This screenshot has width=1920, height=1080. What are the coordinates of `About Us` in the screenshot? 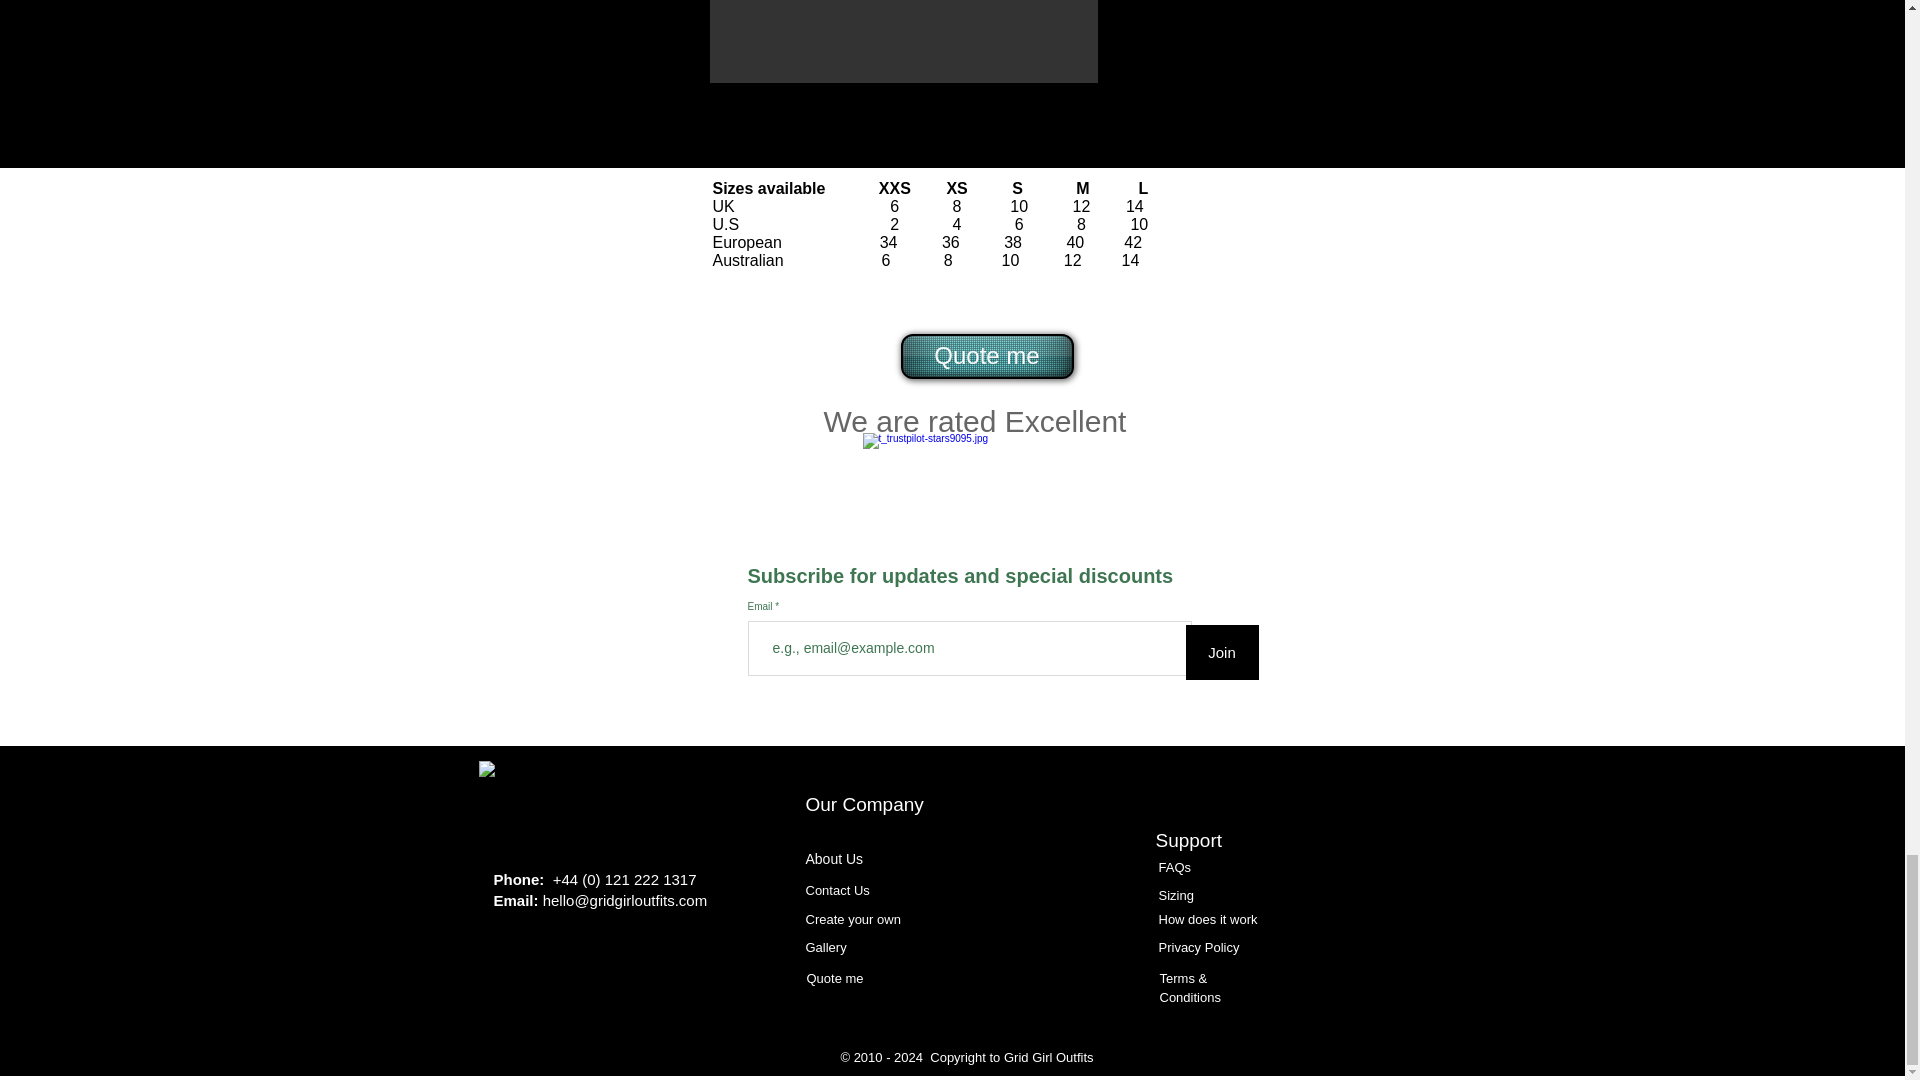 It's located at (835, 859).